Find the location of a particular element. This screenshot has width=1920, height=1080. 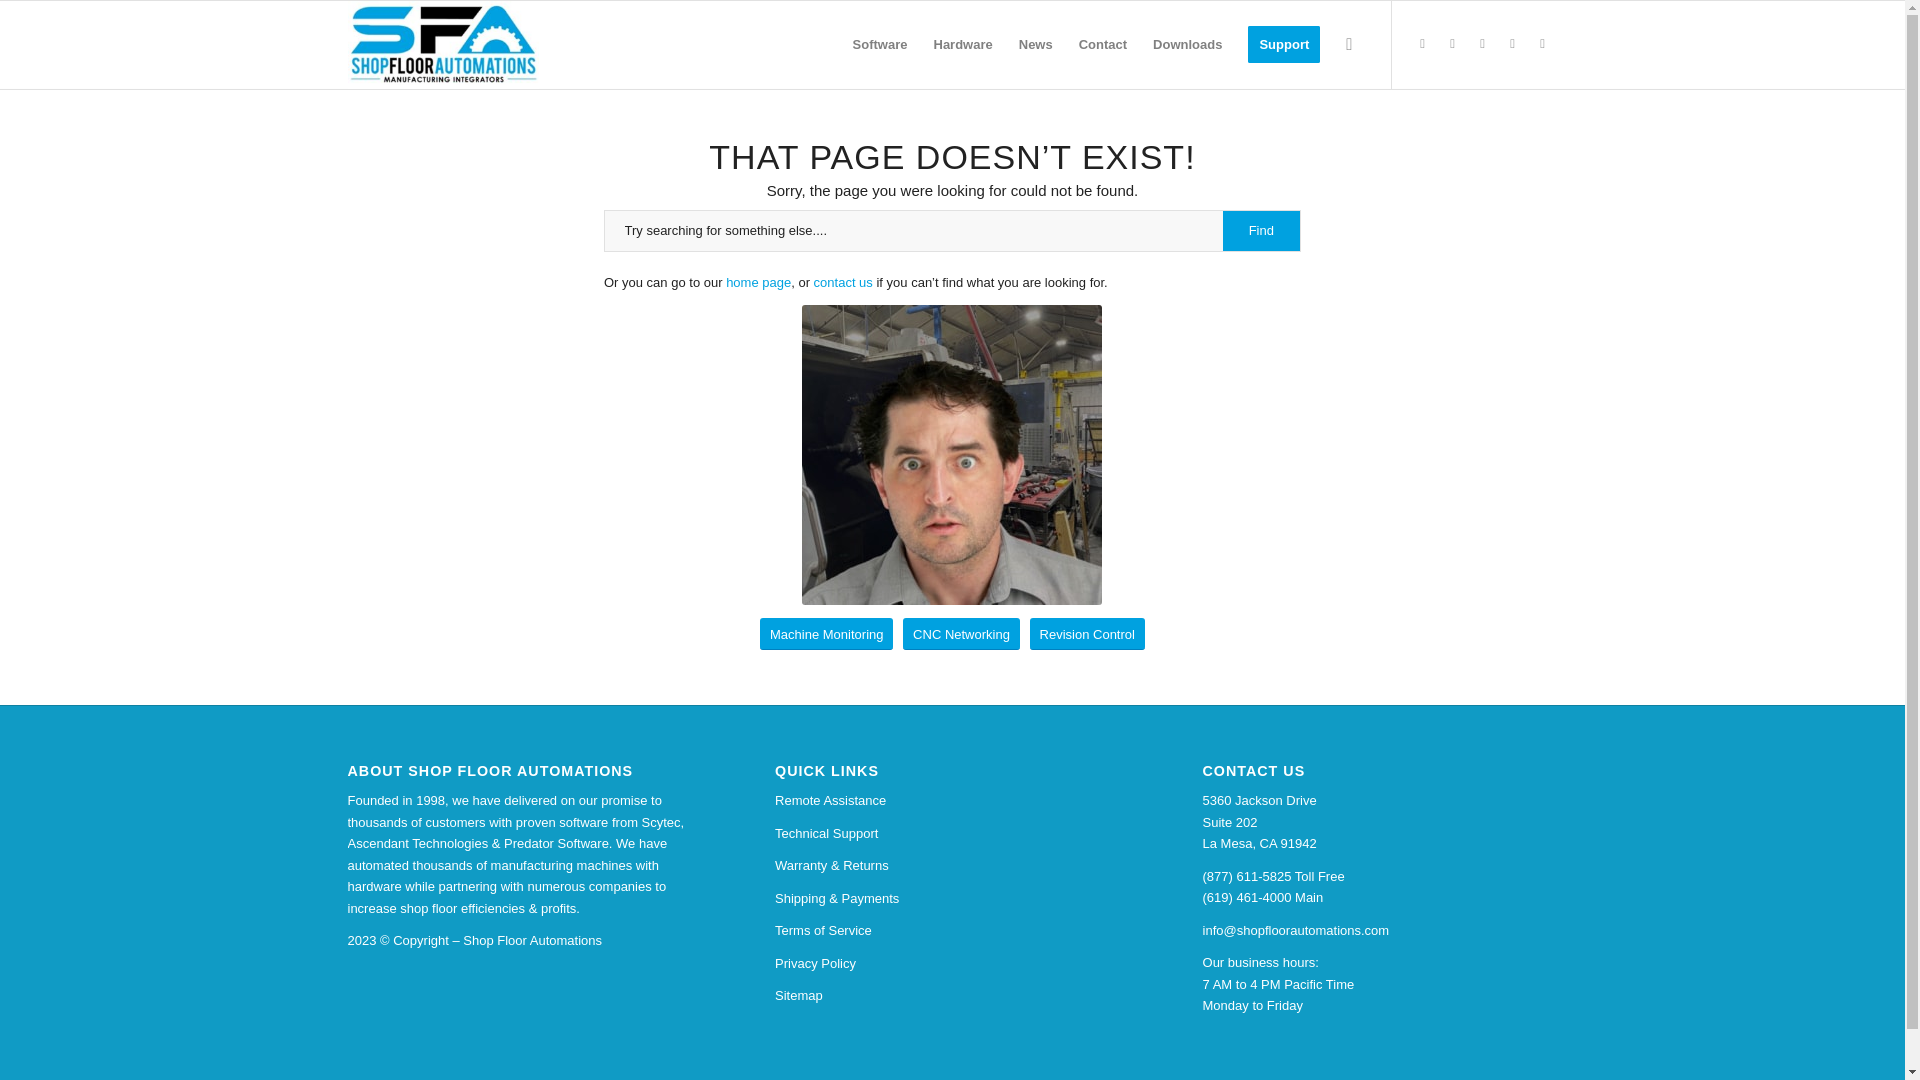

Downloads is located at coordinates (1187, 44).